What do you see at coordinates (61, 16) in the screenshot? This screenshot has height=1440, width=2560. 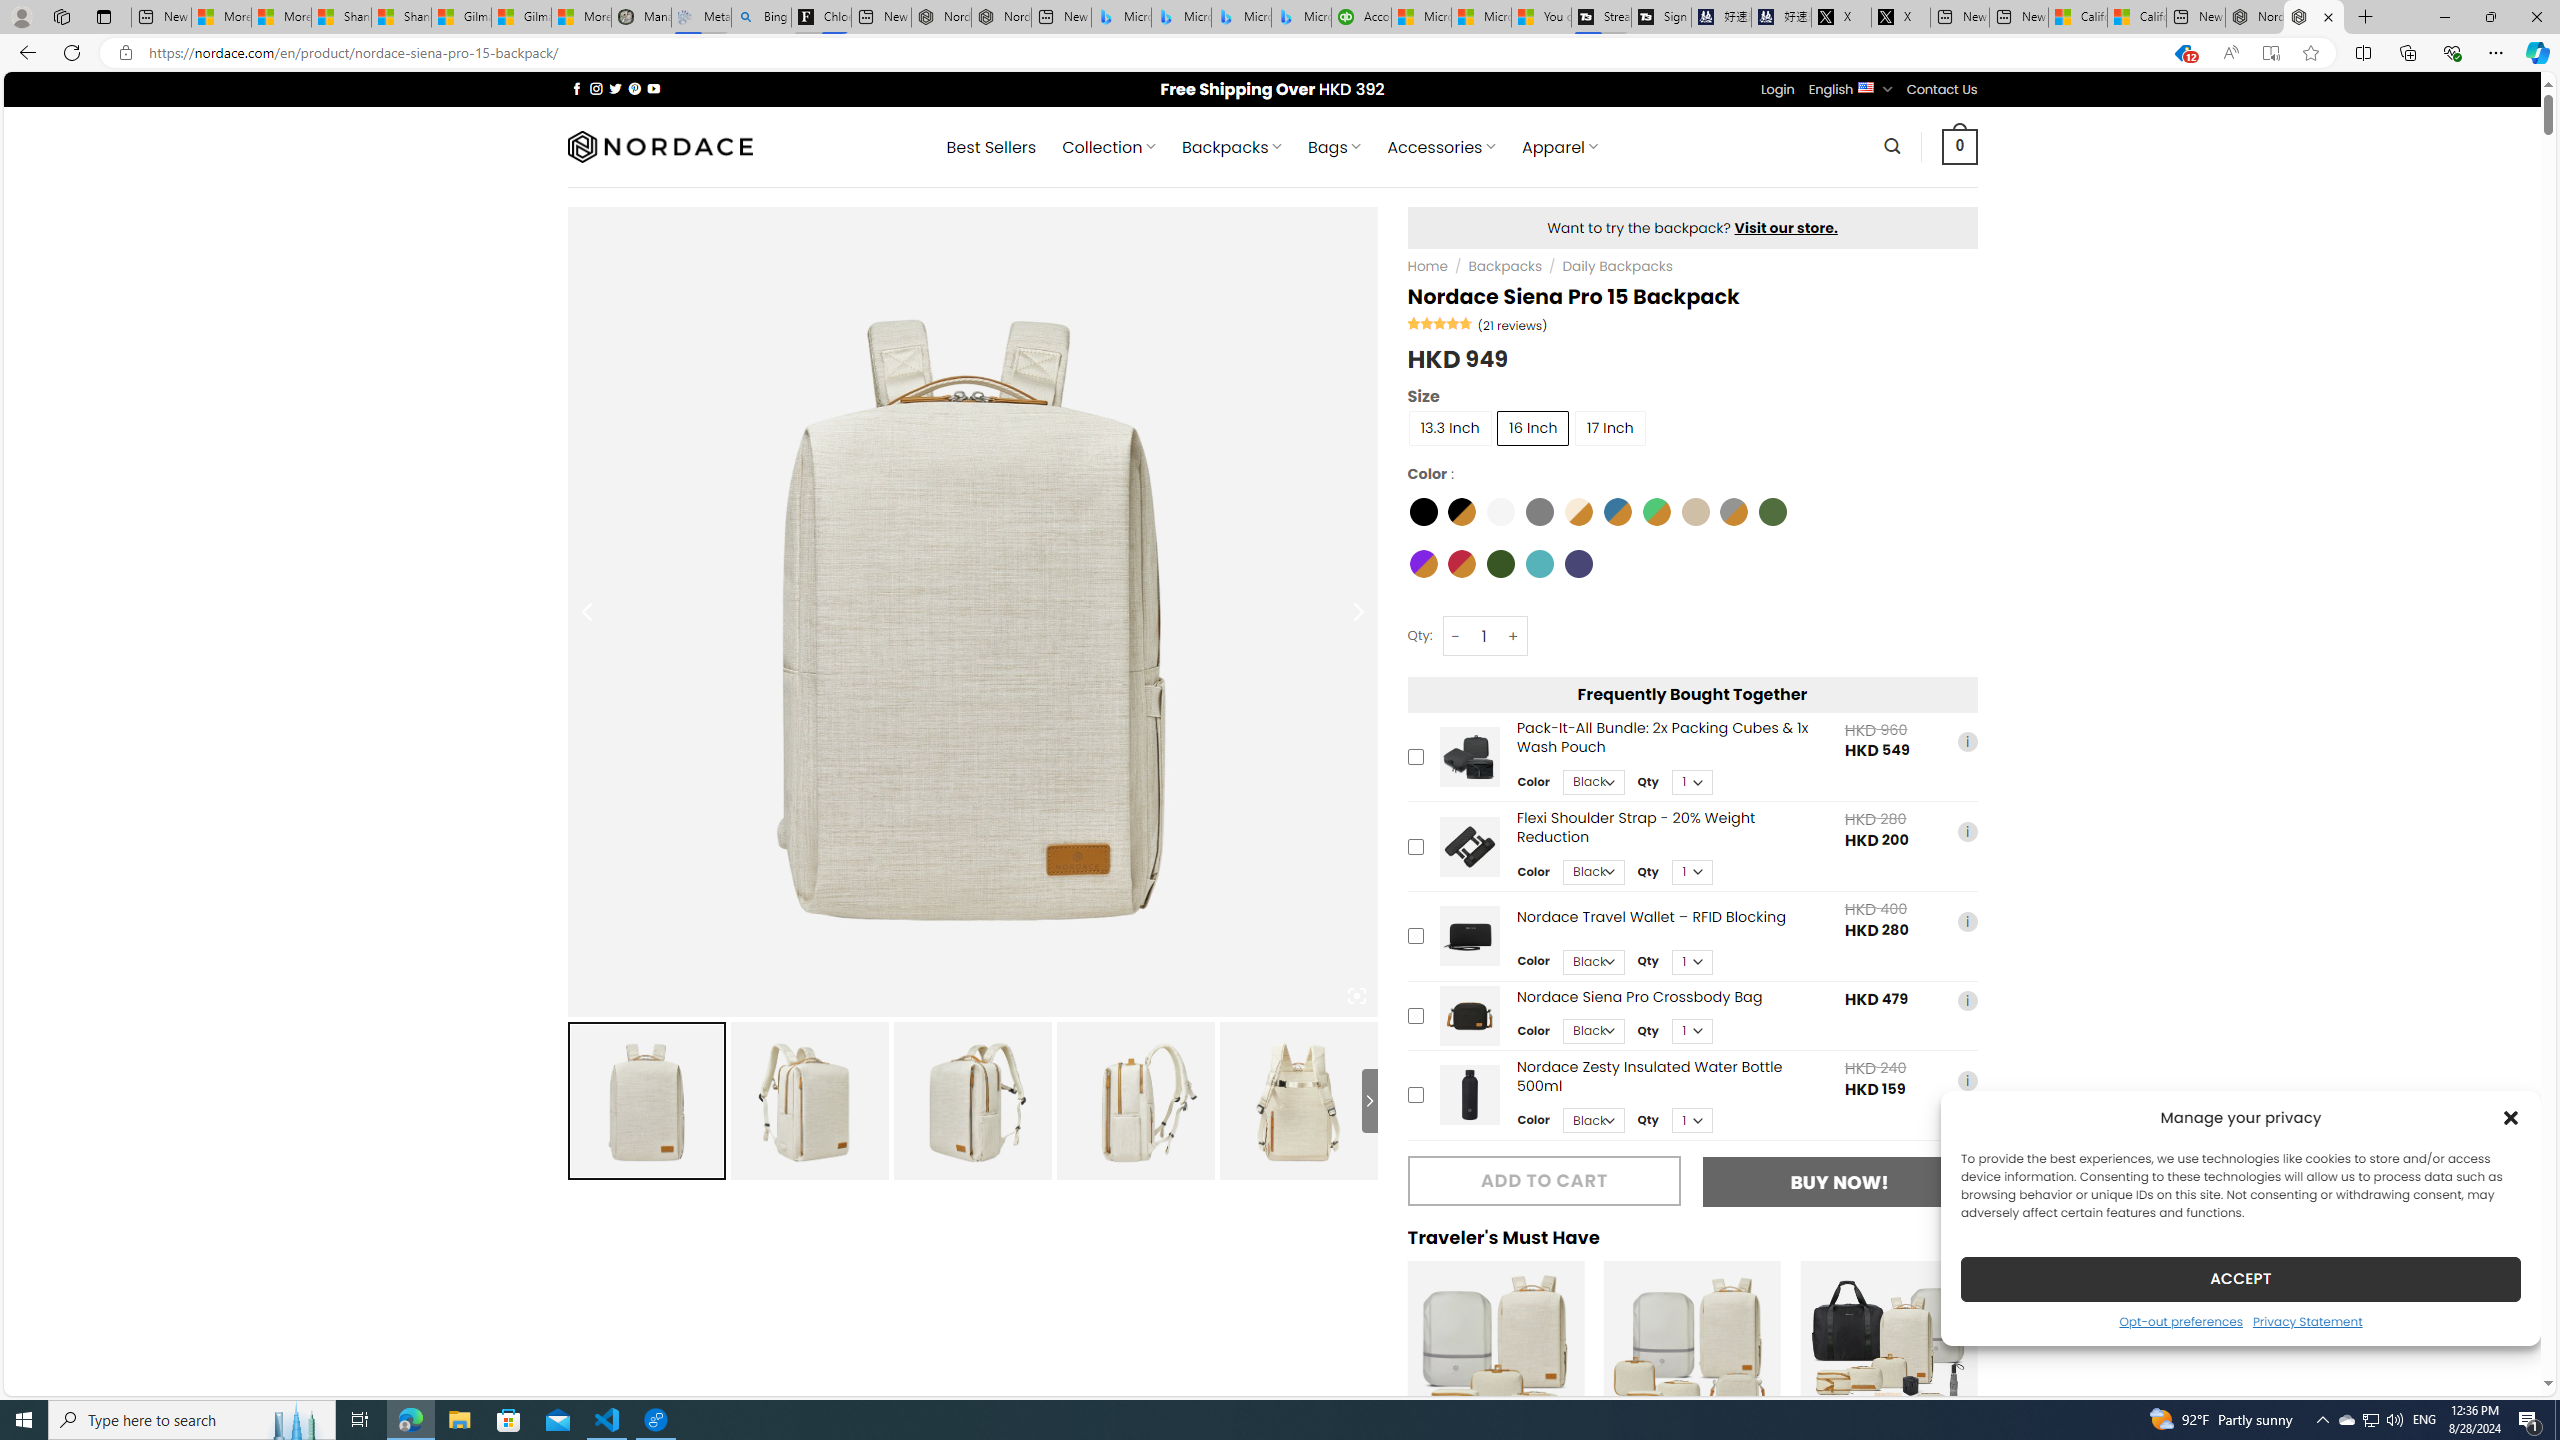 I see `Workspaces` at bounding box center [61, 16].